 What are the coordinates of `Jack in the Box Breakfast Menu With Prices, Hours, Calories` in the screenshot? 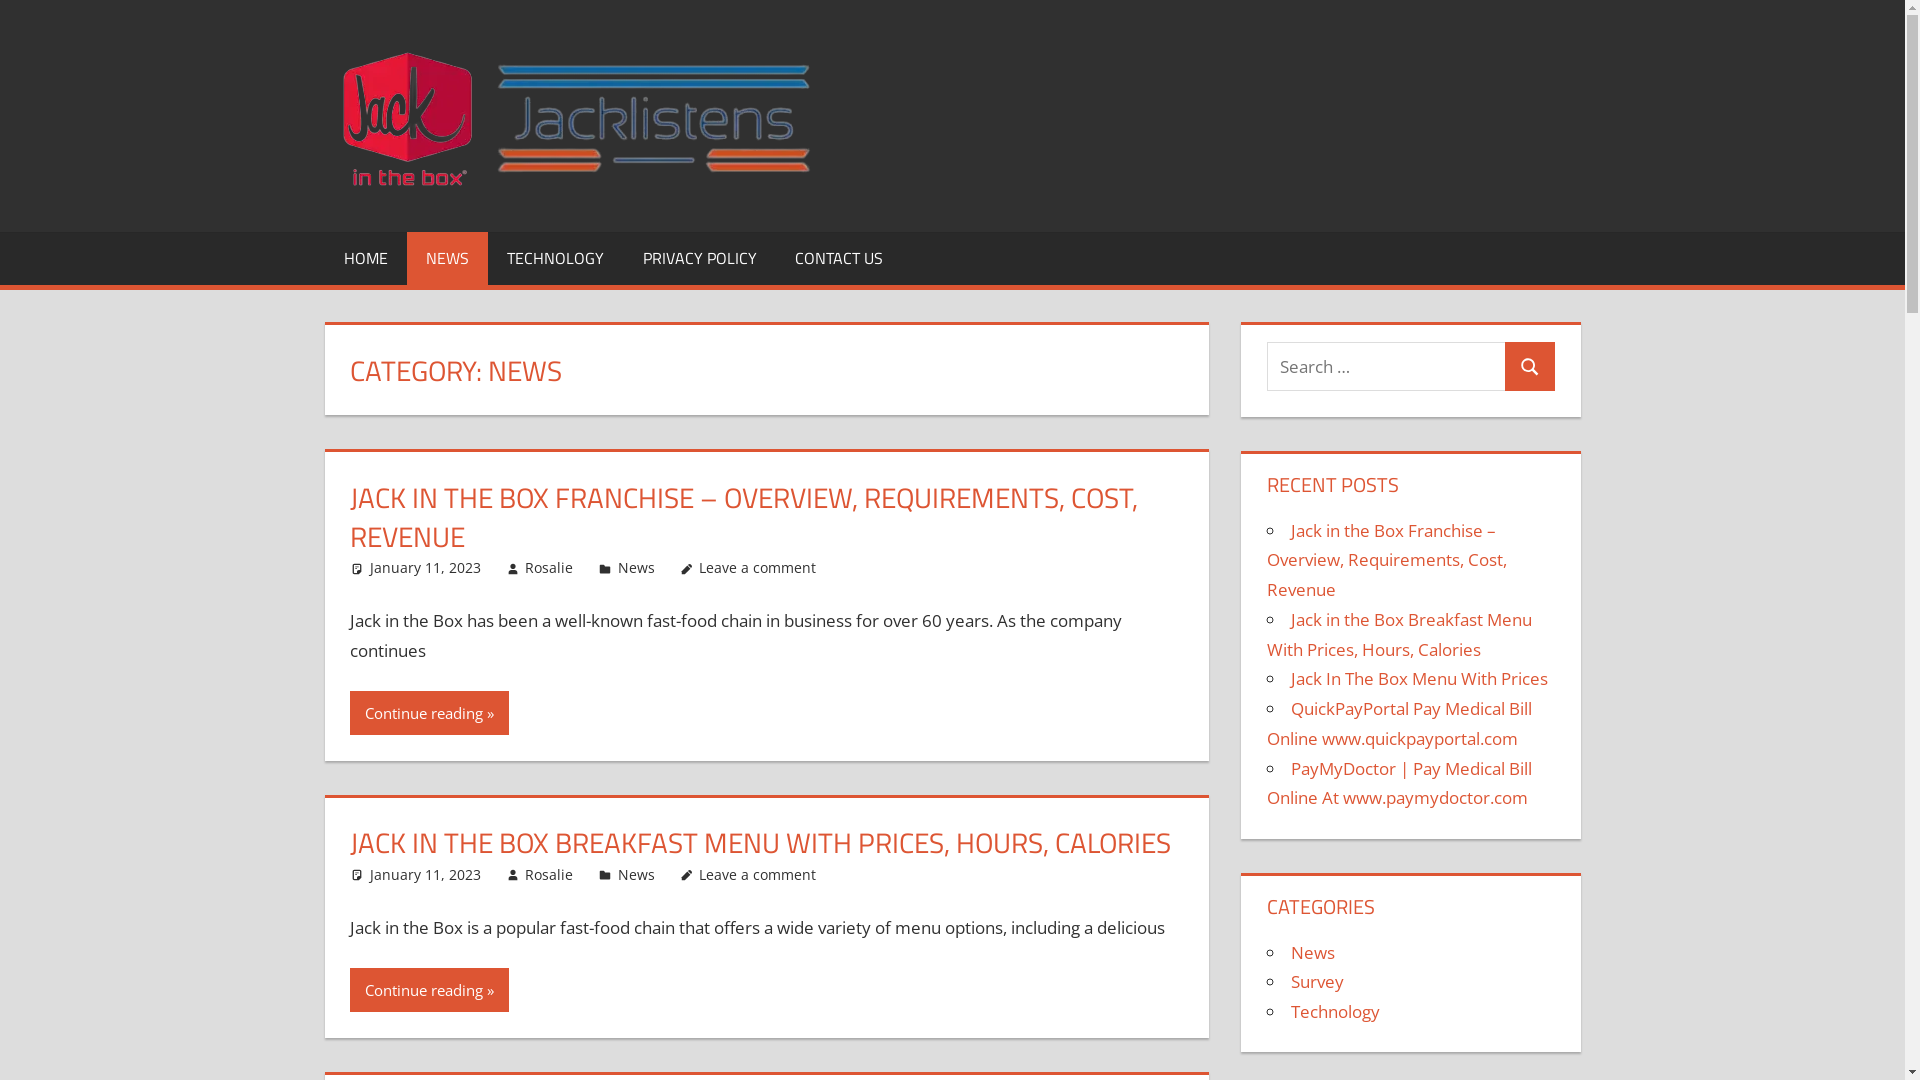 It's located at (1400, 634).